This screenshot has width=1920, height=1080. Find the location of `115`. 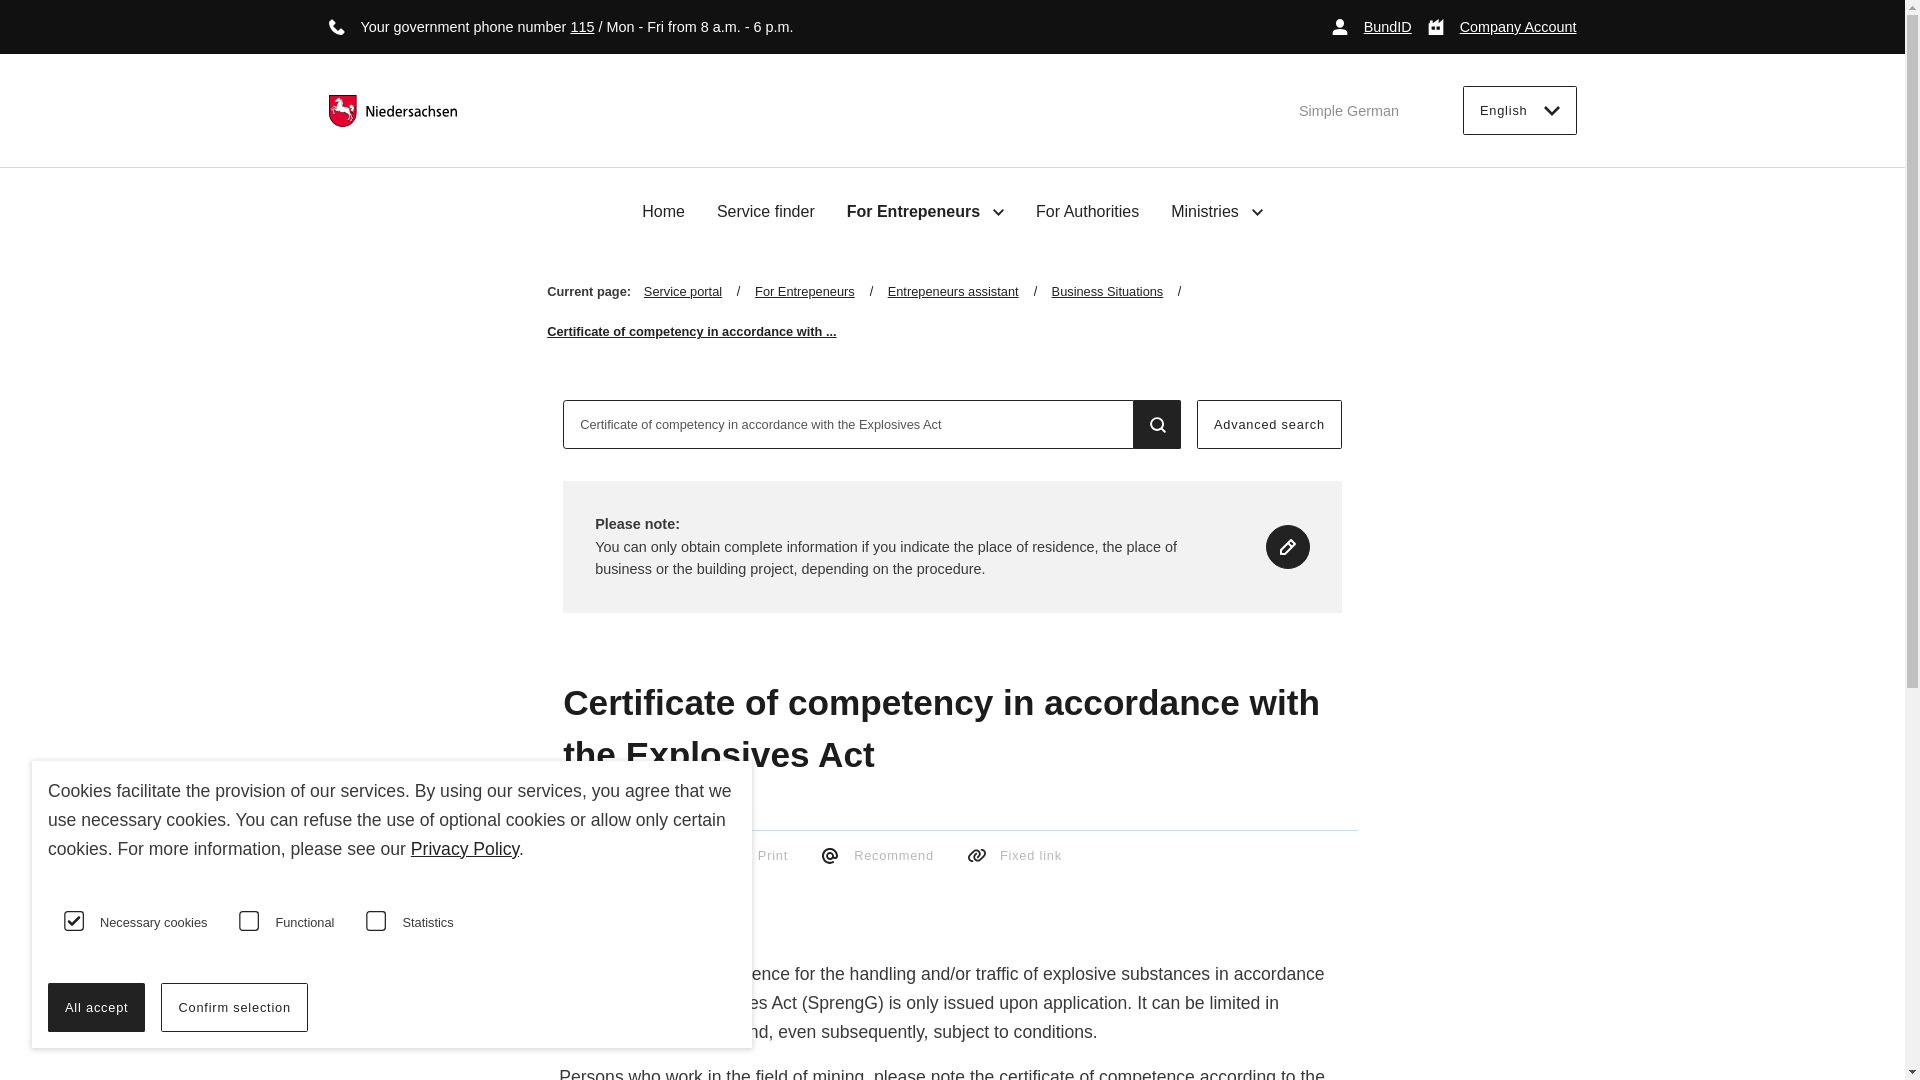

115 is located at coordinates (582, 26).